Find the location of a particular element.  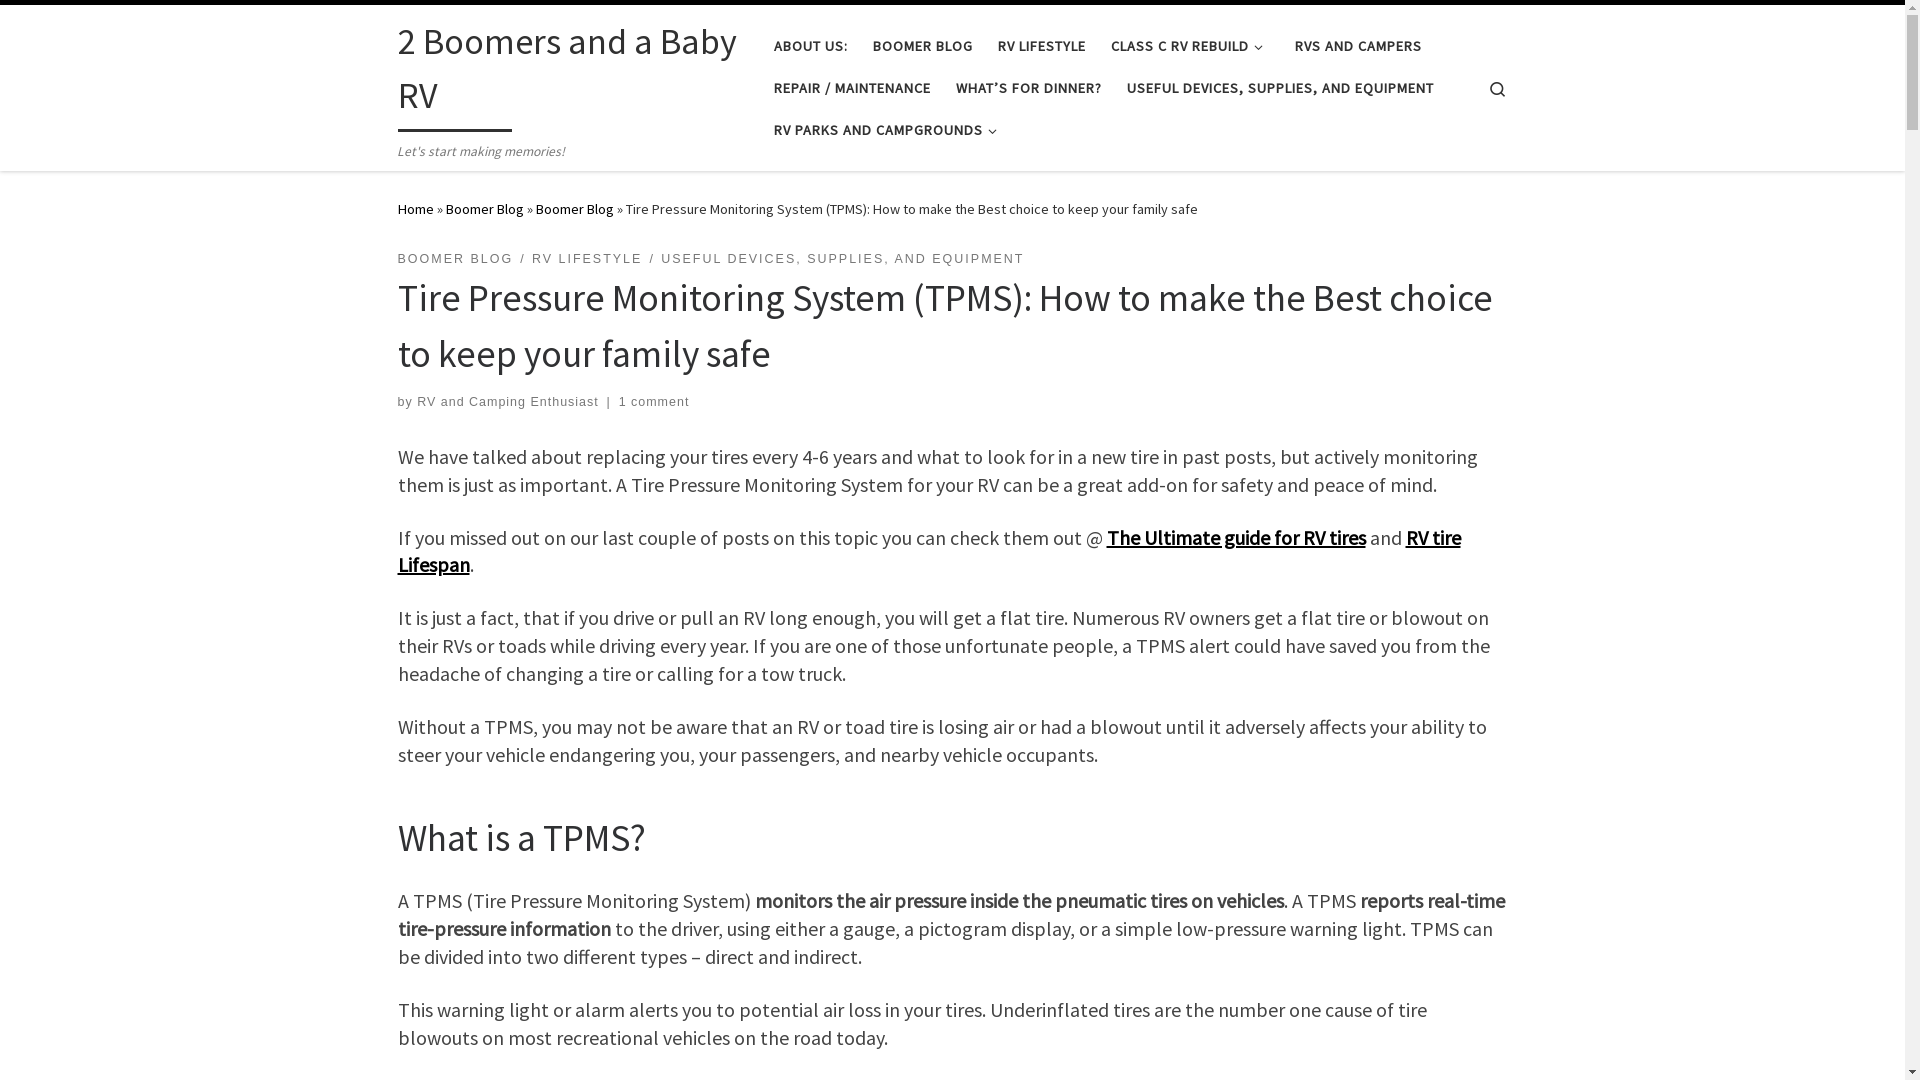

RV LIFESTYLE is located at coordinates (1042, 46).